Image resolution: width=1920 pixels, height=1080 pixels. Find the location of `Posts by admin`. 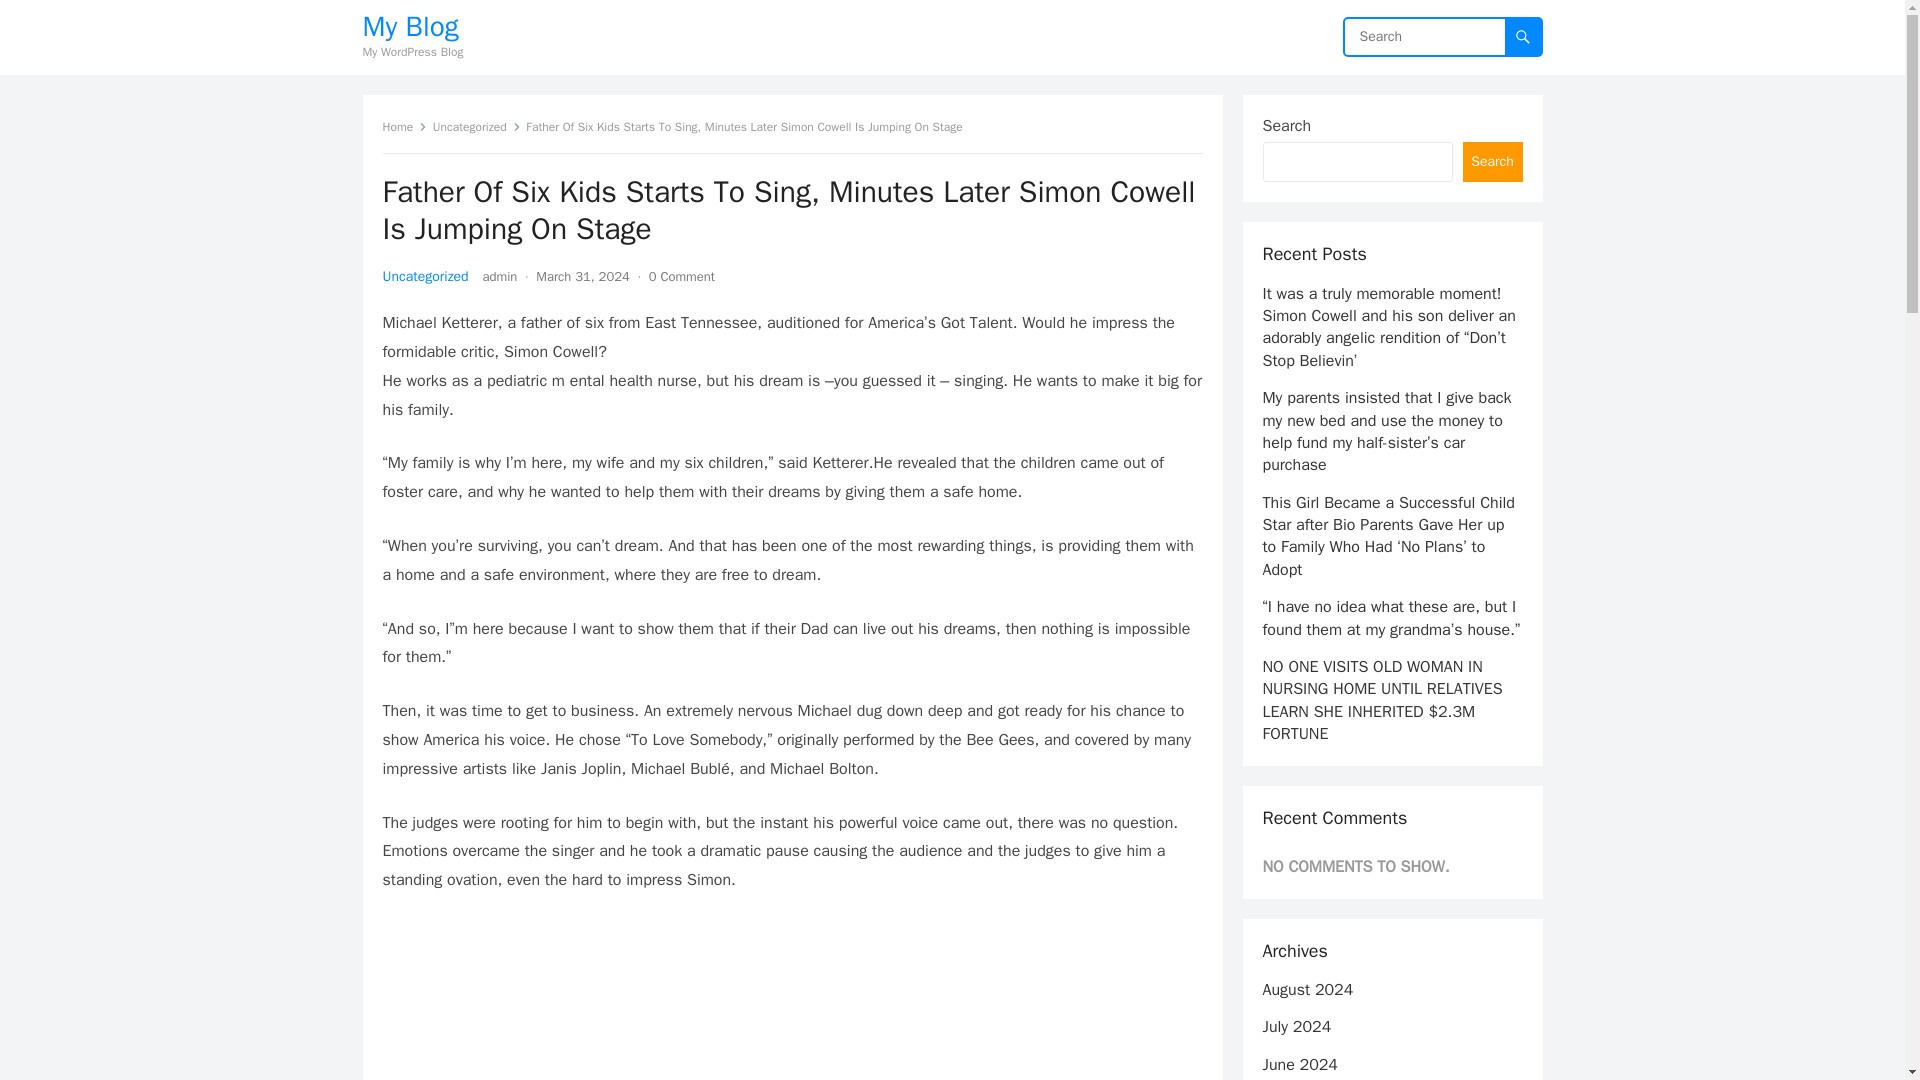

Posts by admin is located at coordinates (500, 276).